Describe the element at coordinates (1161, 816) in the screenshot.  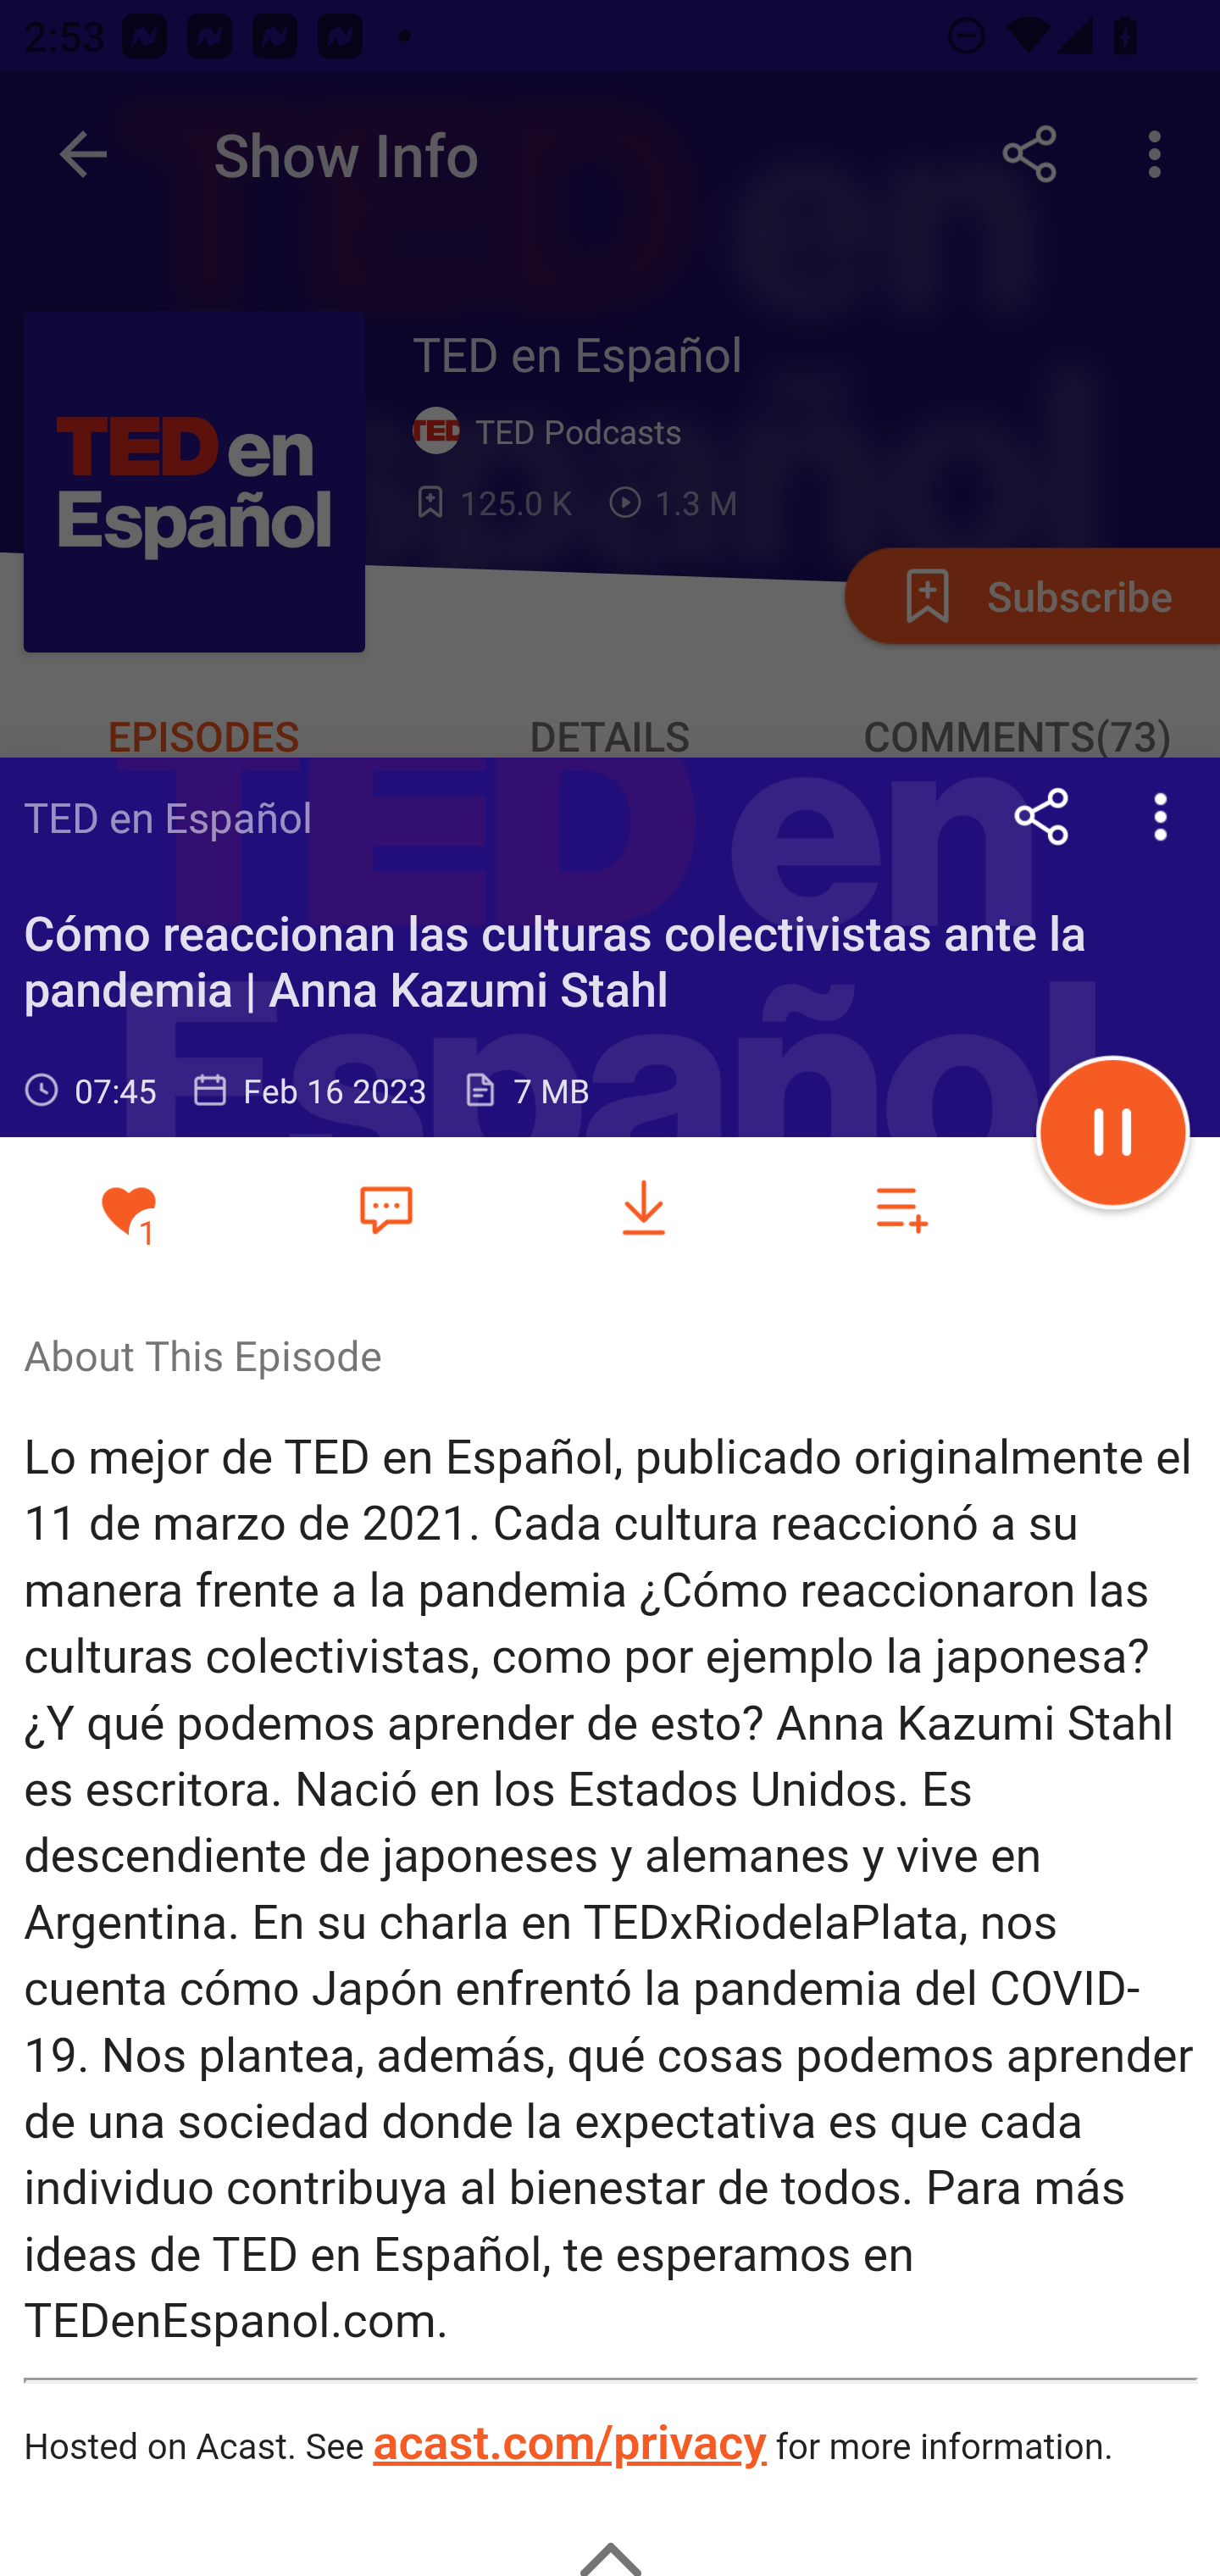
I see `more options` at that location.